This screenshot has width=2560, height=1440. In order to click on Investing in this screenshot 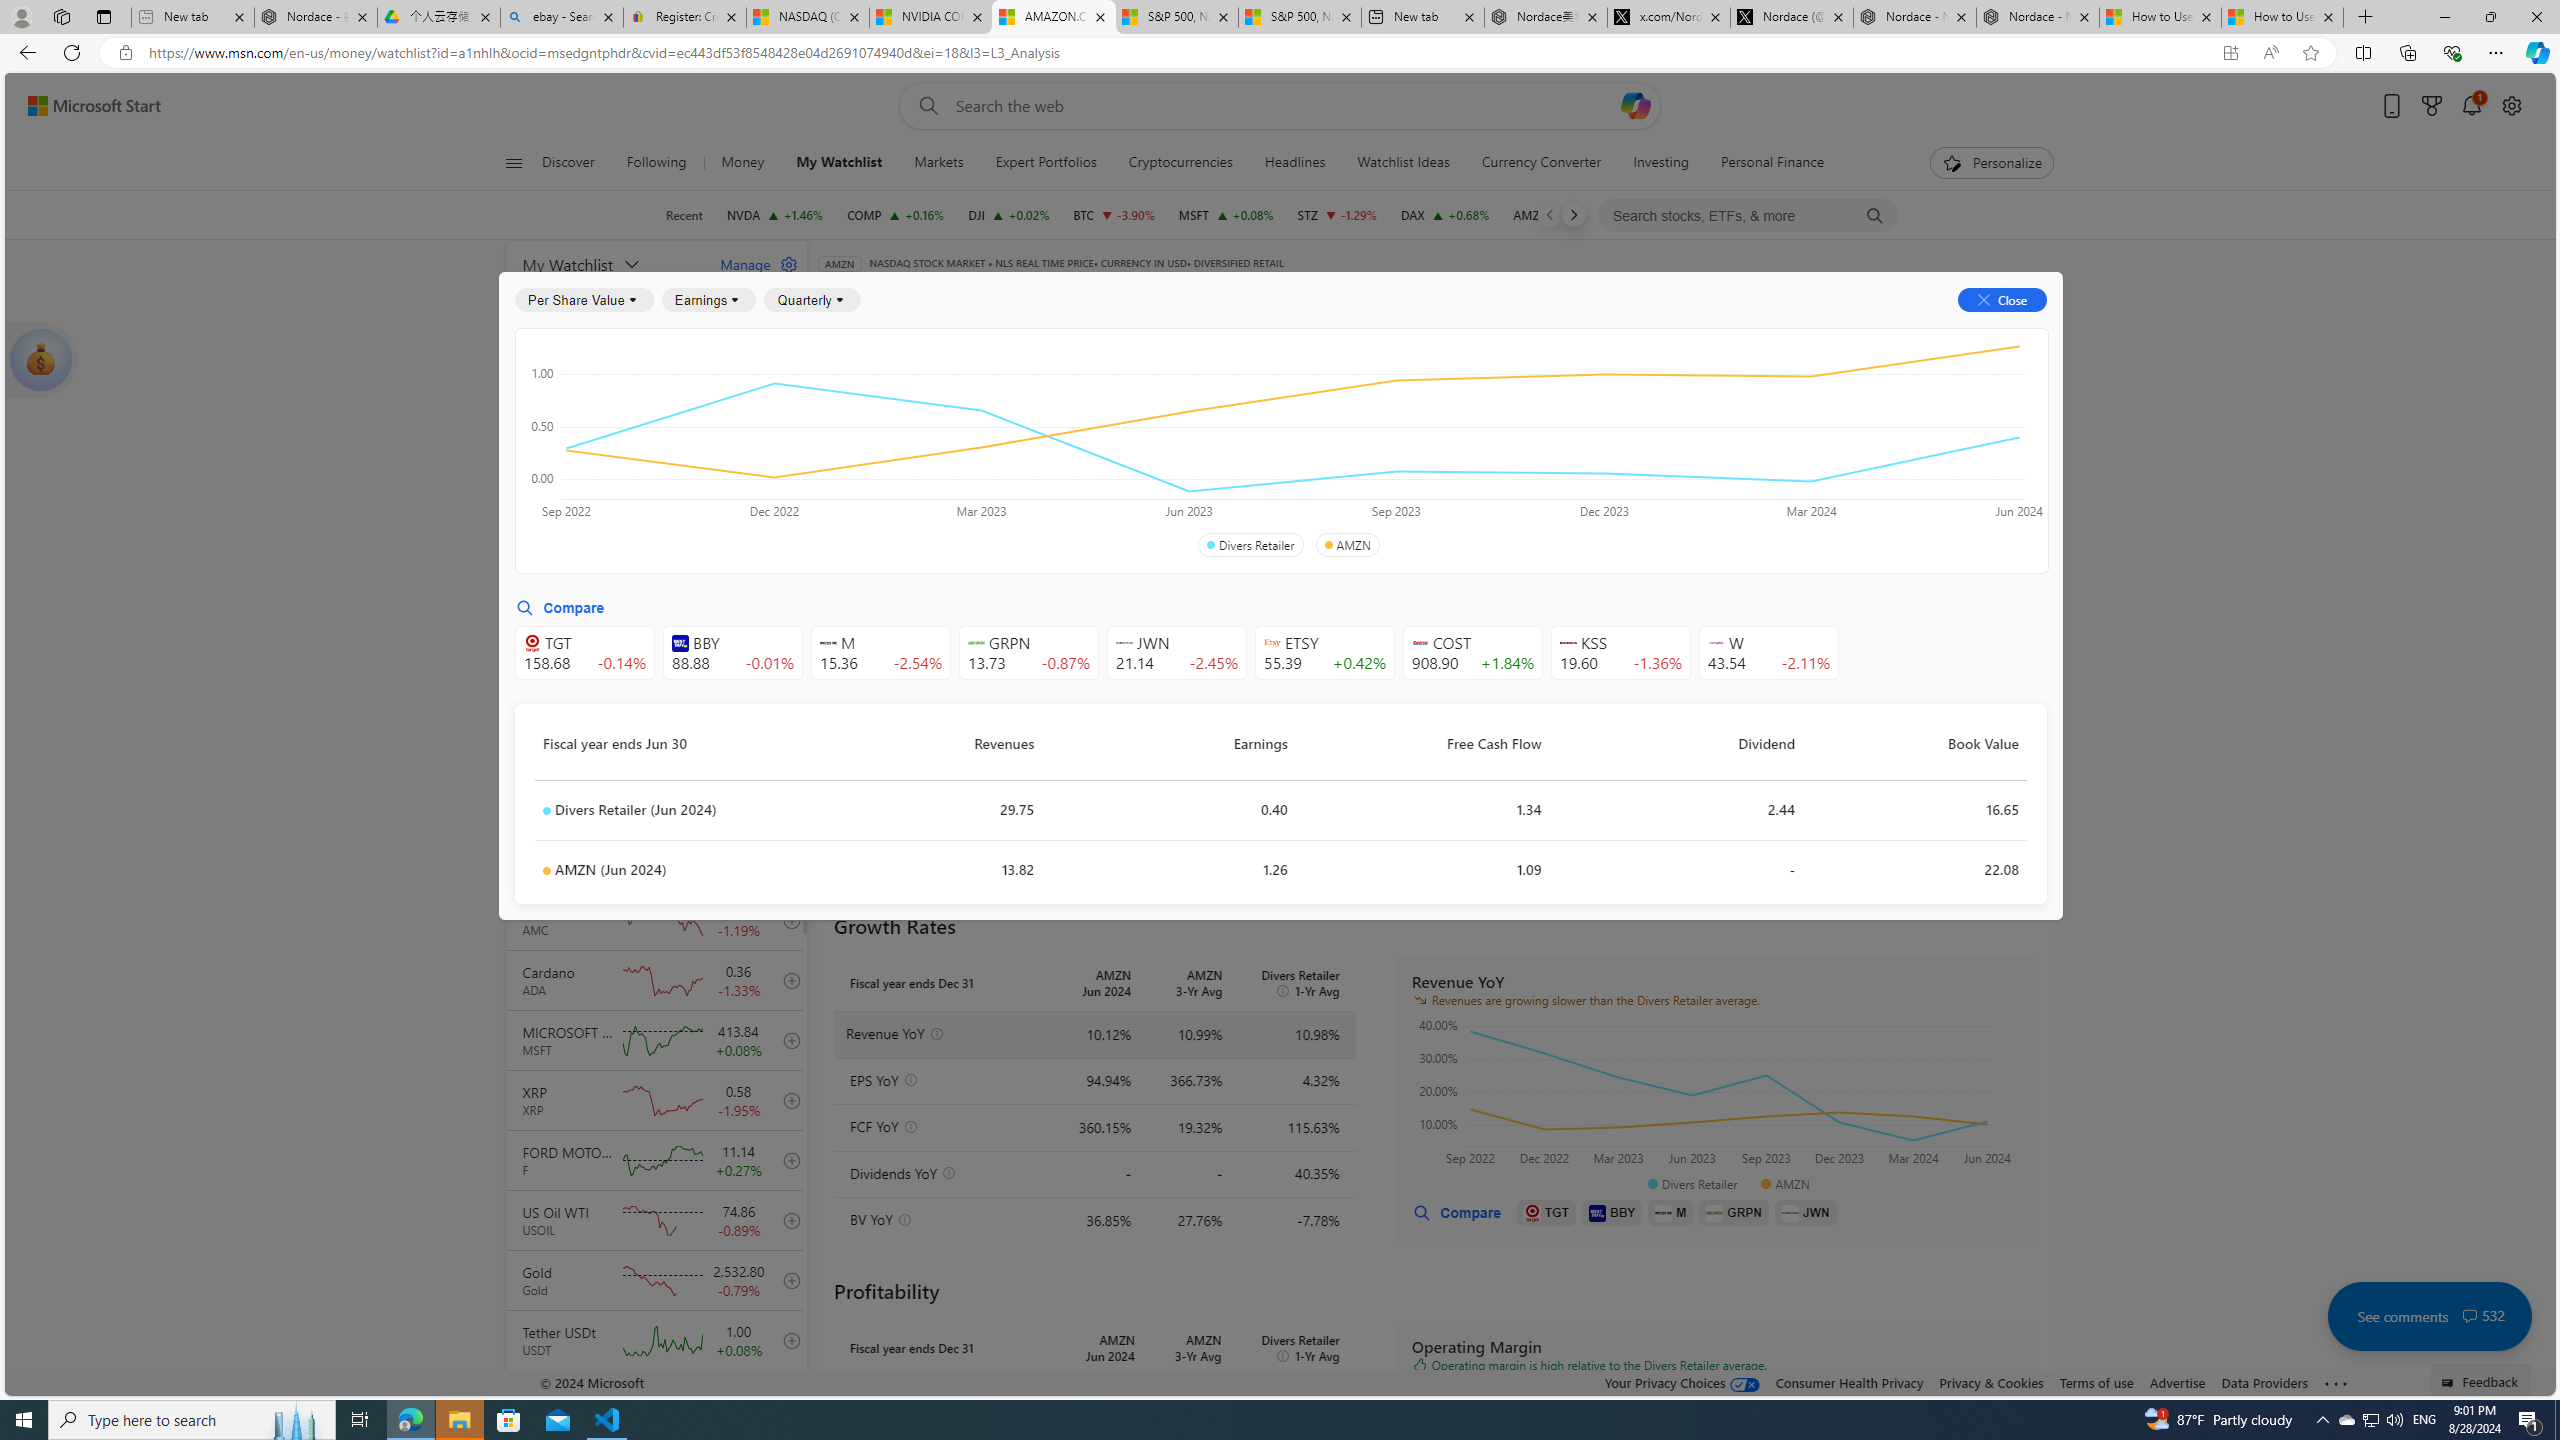, I will do `click(1660, 163)`.